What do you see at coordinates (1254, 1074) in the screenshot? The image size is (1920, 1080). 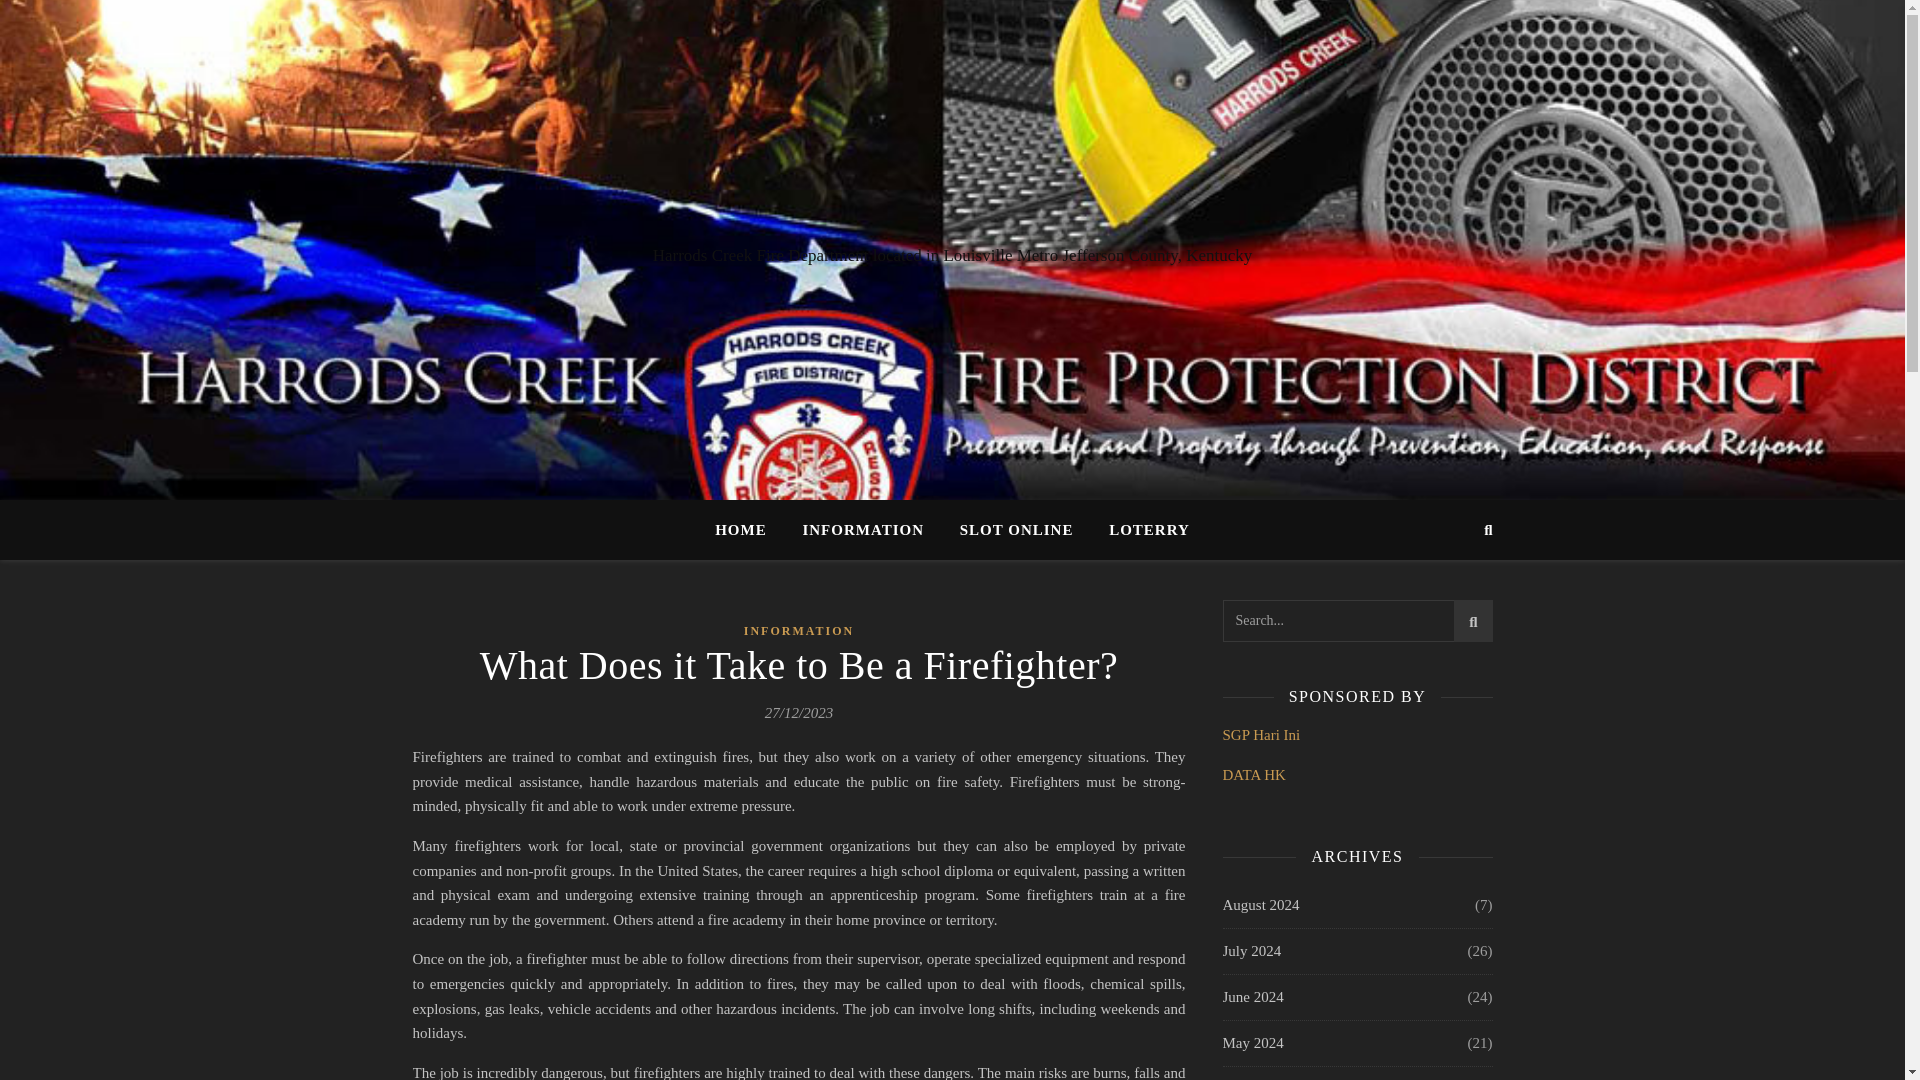 I see `April 2024` at bounding box center [1254, 1074].